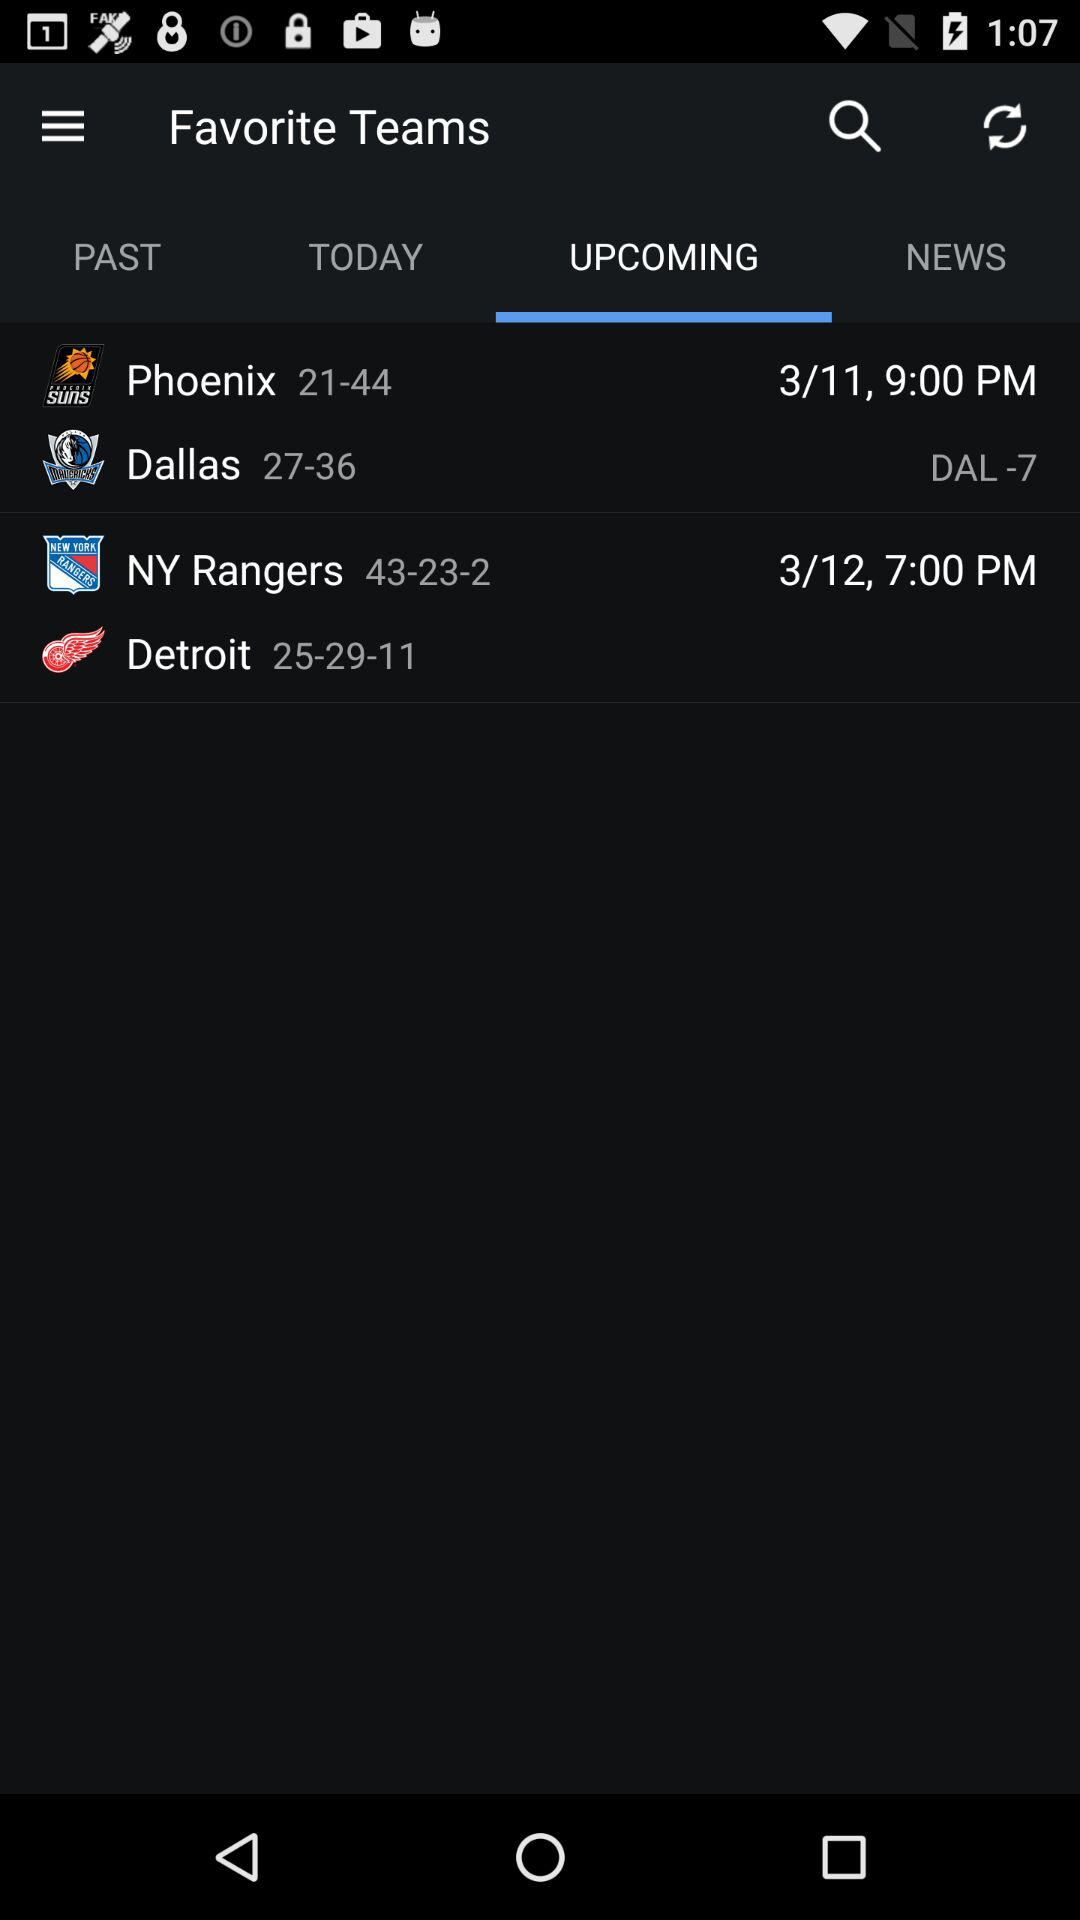 Image resolution: width=1080 pixels, height=1920 pixels. Describe the element at coordinates (1005, 126) in the screenshot. I see `refresh` at that location.